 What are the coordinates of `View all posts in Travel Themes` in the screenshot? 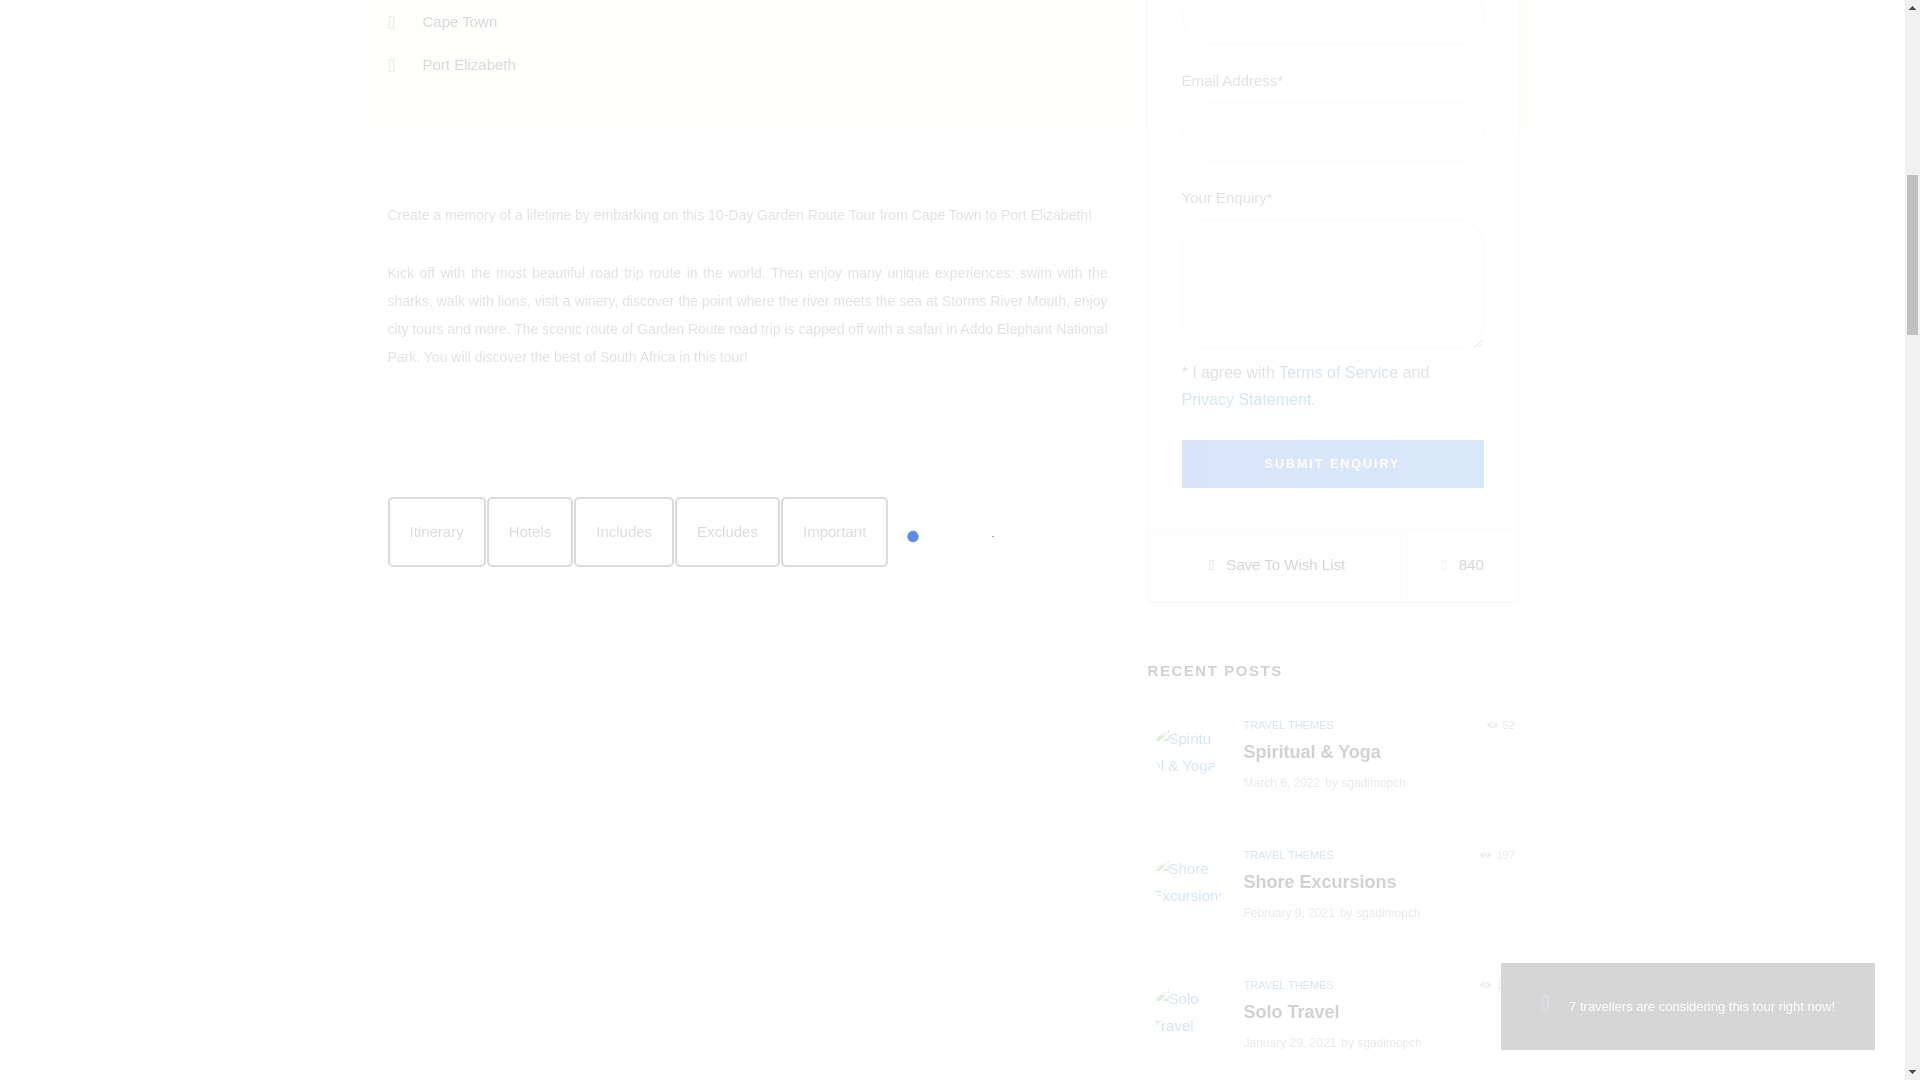 It's located at (1289, 854).